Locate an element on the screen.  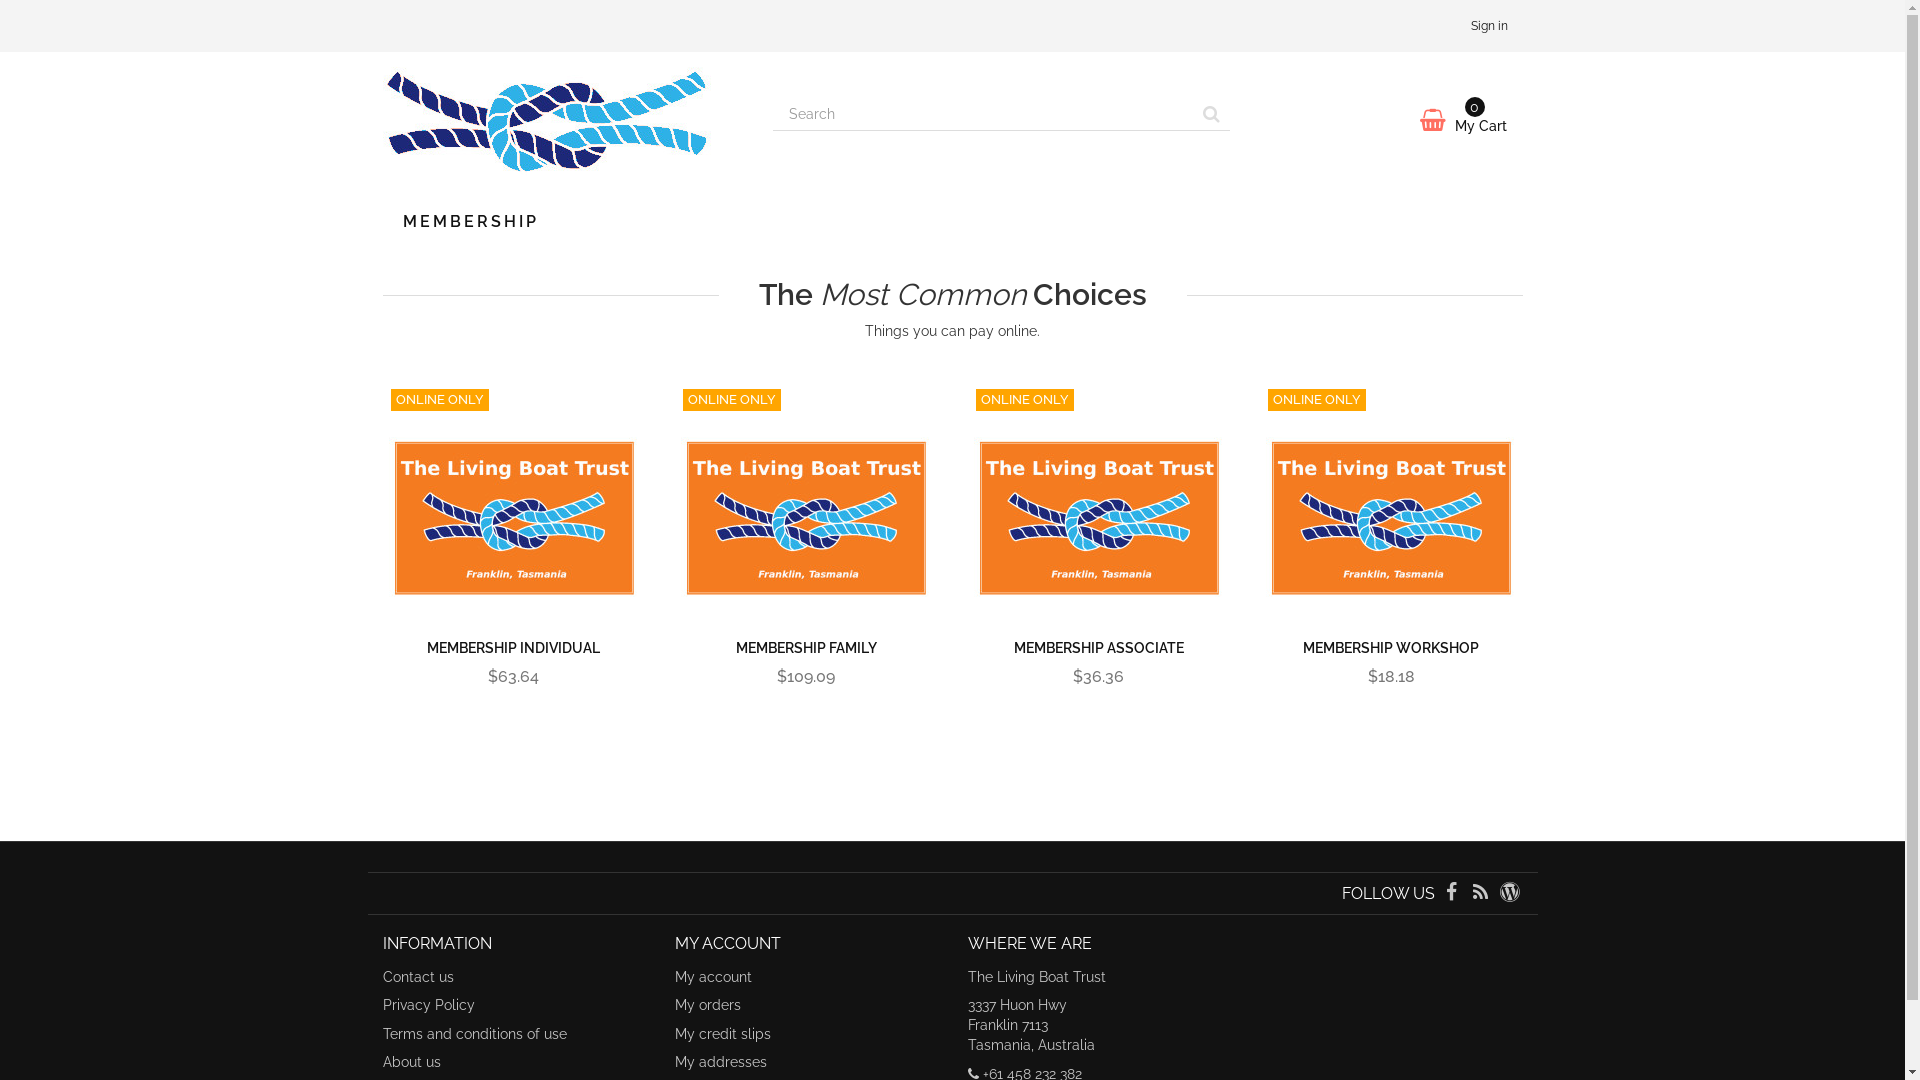
The Living Boat Trust is located at coordinates (562, 122).